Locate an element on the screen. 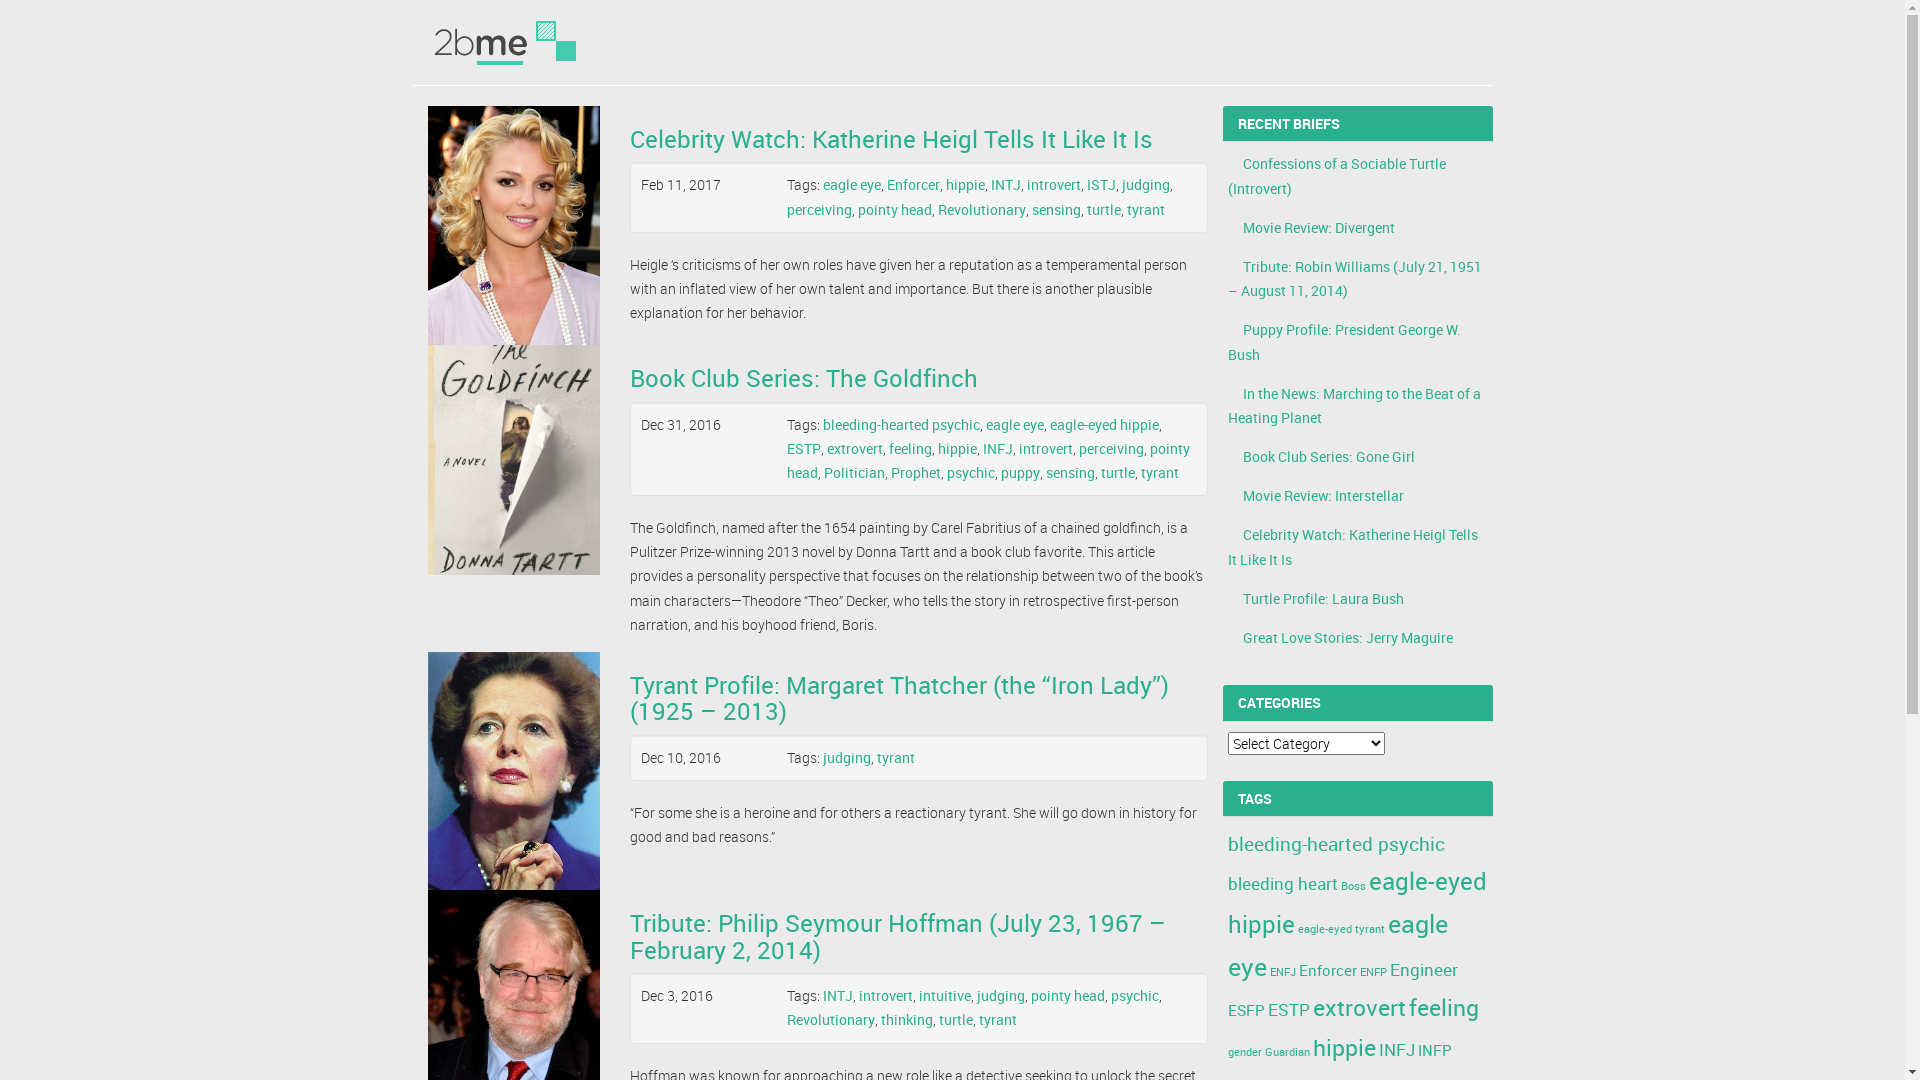  intuitive is located at coordinates (945, 996).